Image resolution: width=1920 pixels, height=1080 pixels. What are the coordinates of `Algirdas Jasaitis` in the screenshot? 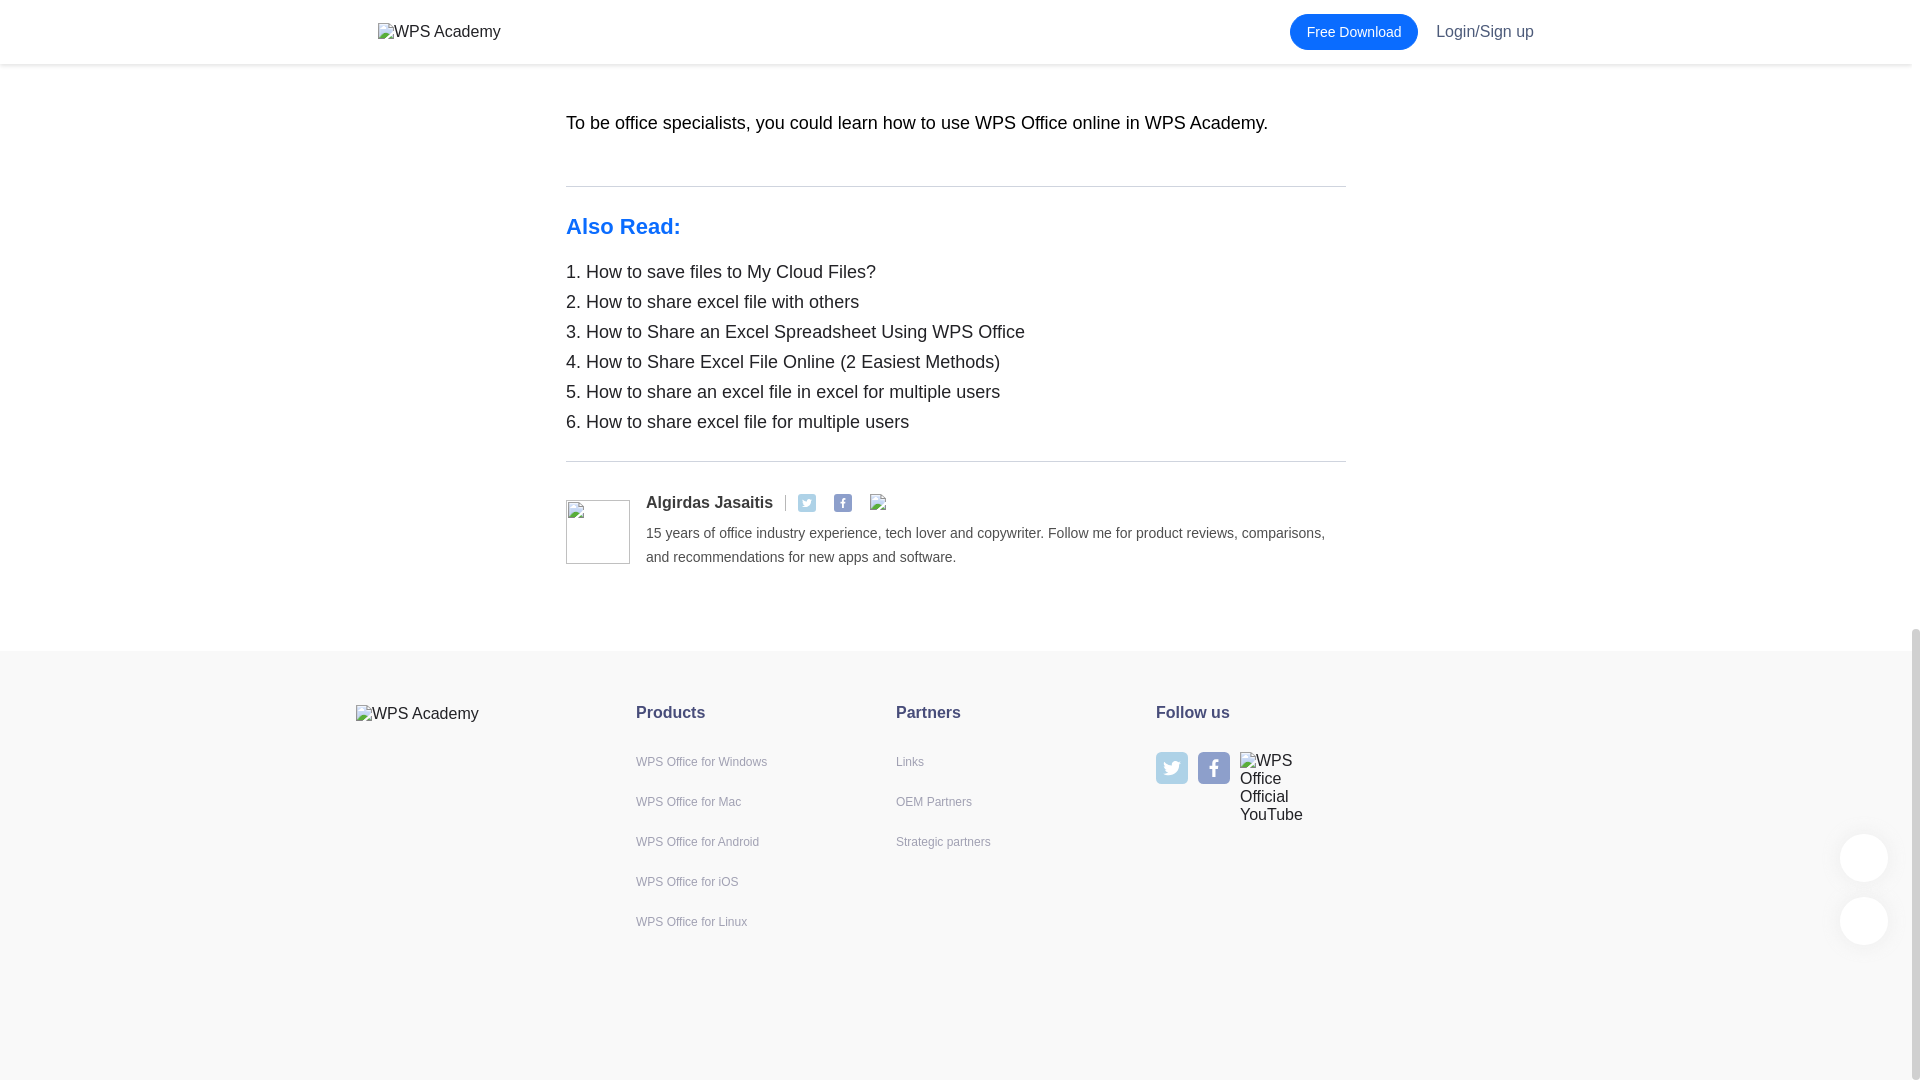 It's located at (709, 502).